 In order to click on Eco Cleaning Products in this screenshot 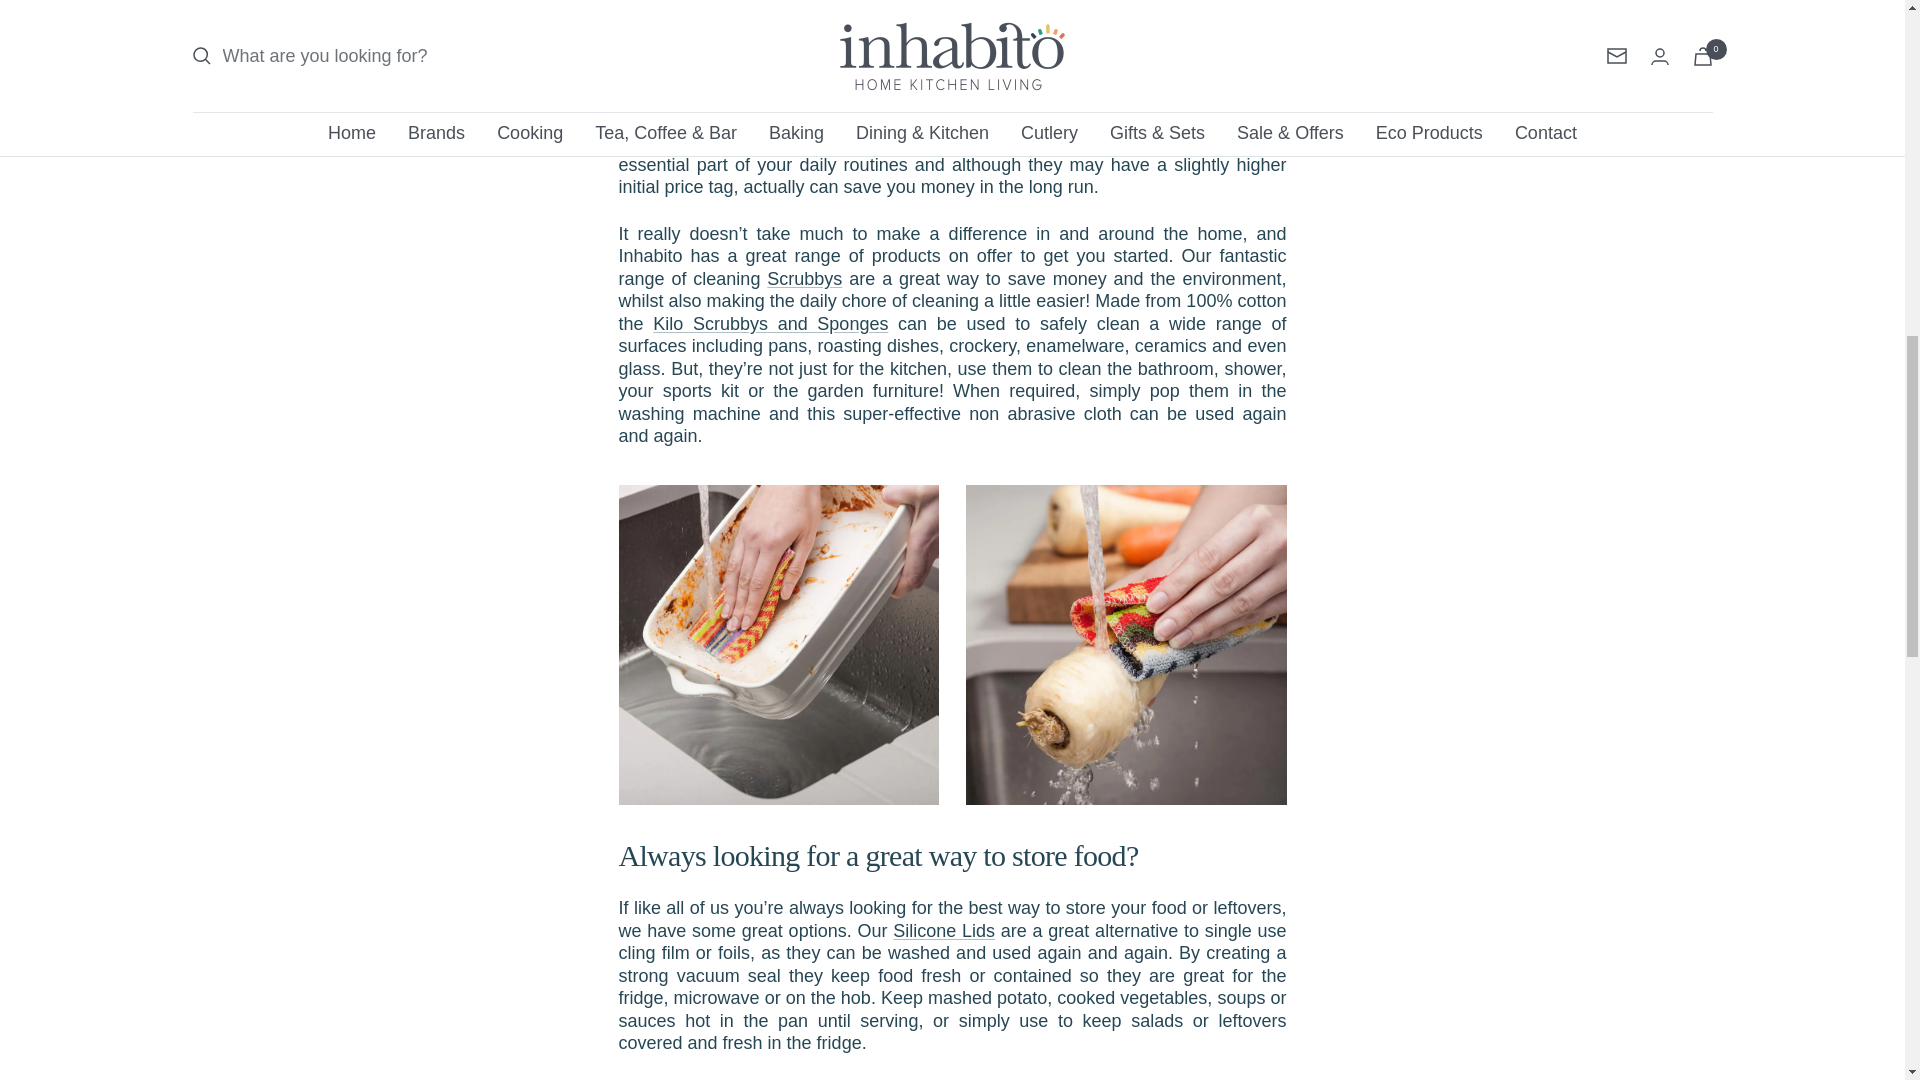, I will do `click(770, 324)`.